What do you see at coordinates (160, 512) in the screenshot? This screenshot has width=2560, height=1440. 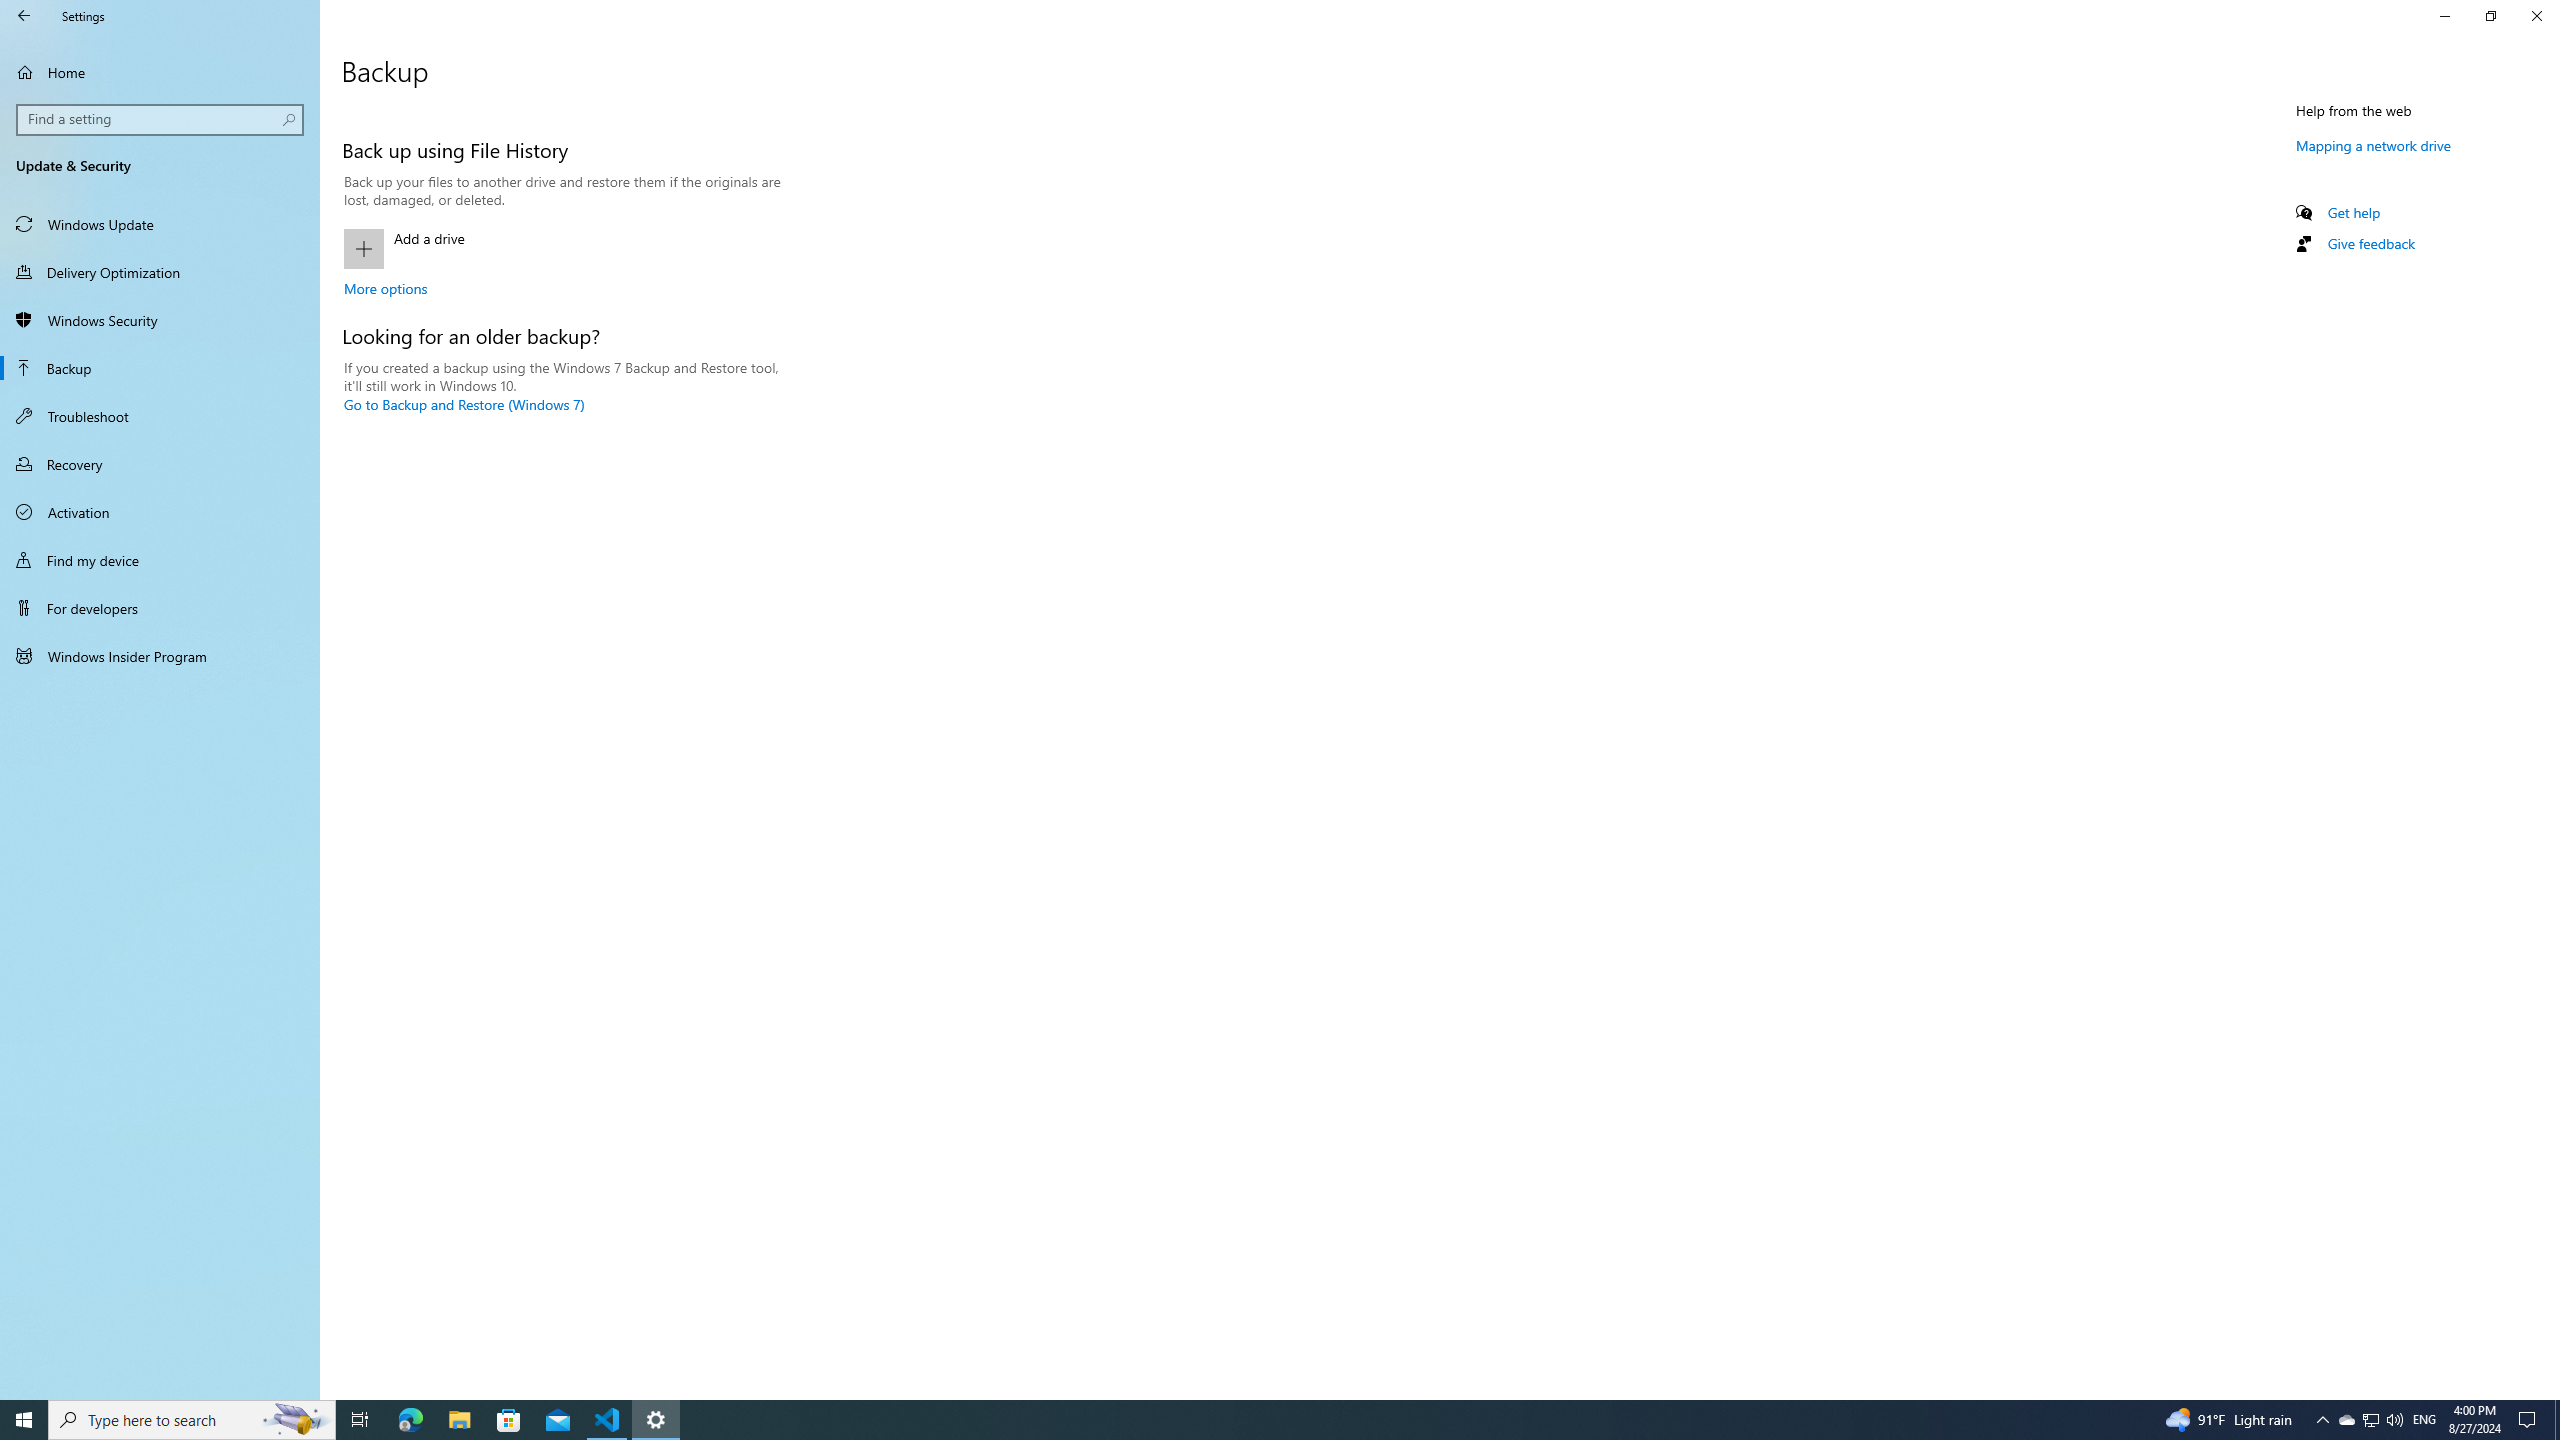 I see `Activation` at bounding box center [160, 512].